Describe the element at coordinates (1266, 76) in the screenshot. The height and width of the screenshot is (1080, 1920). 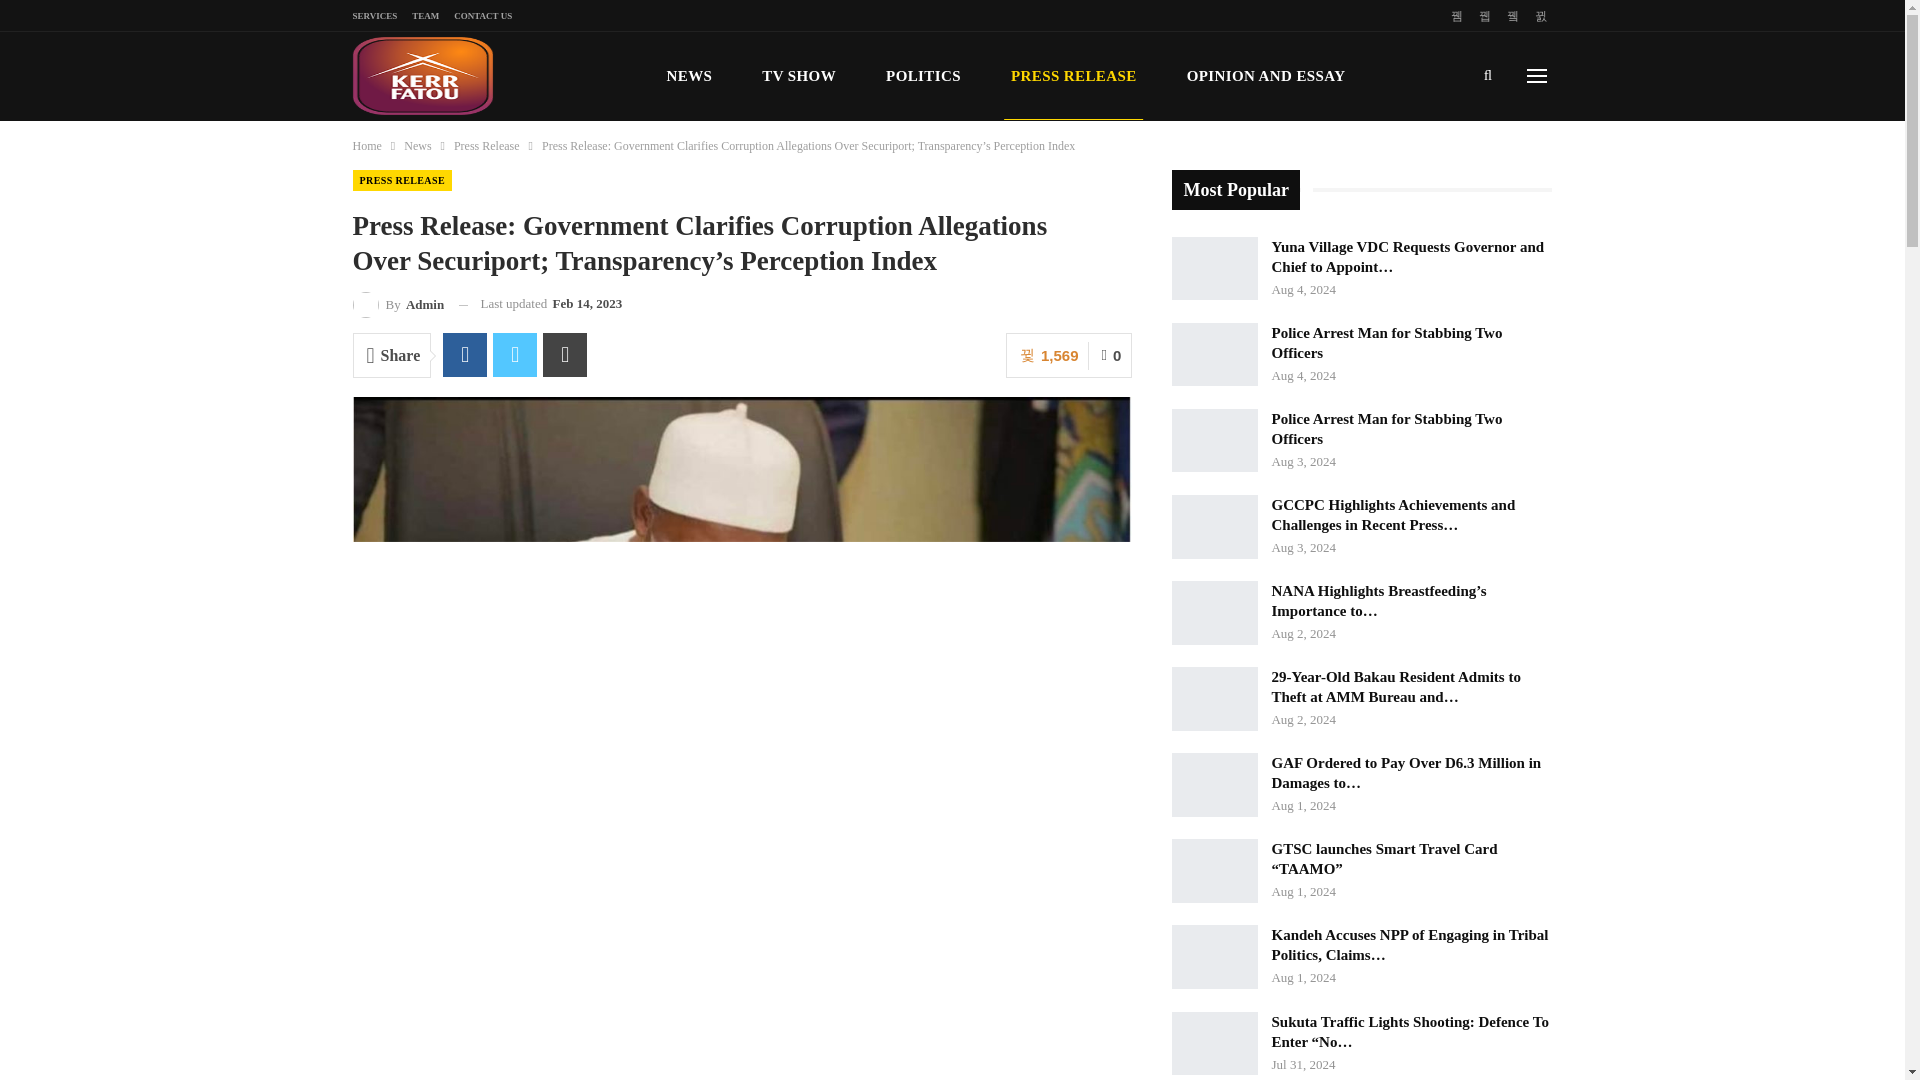
I see `OPINION AND ESSAY` at that location.